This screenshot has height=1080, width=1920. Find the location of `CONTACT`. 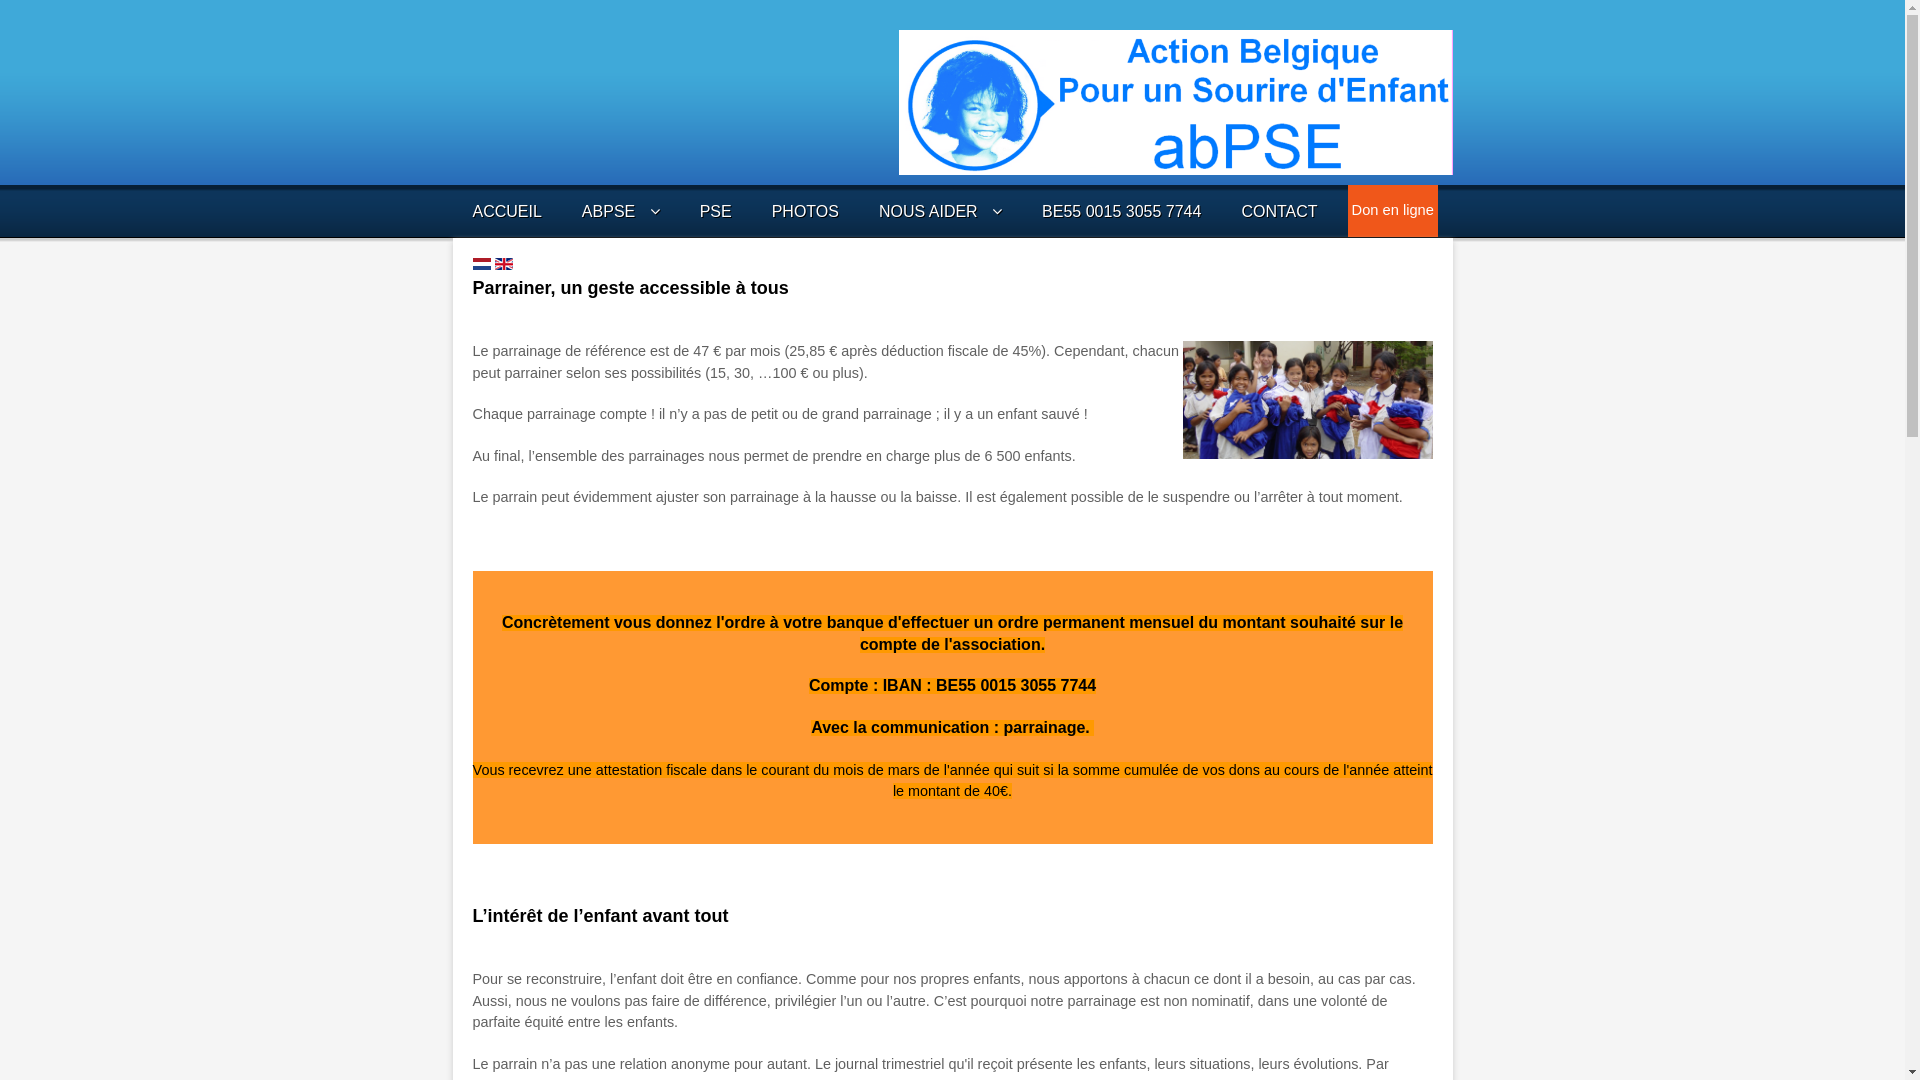

CONTACT is located at coordinates (1279, 212).